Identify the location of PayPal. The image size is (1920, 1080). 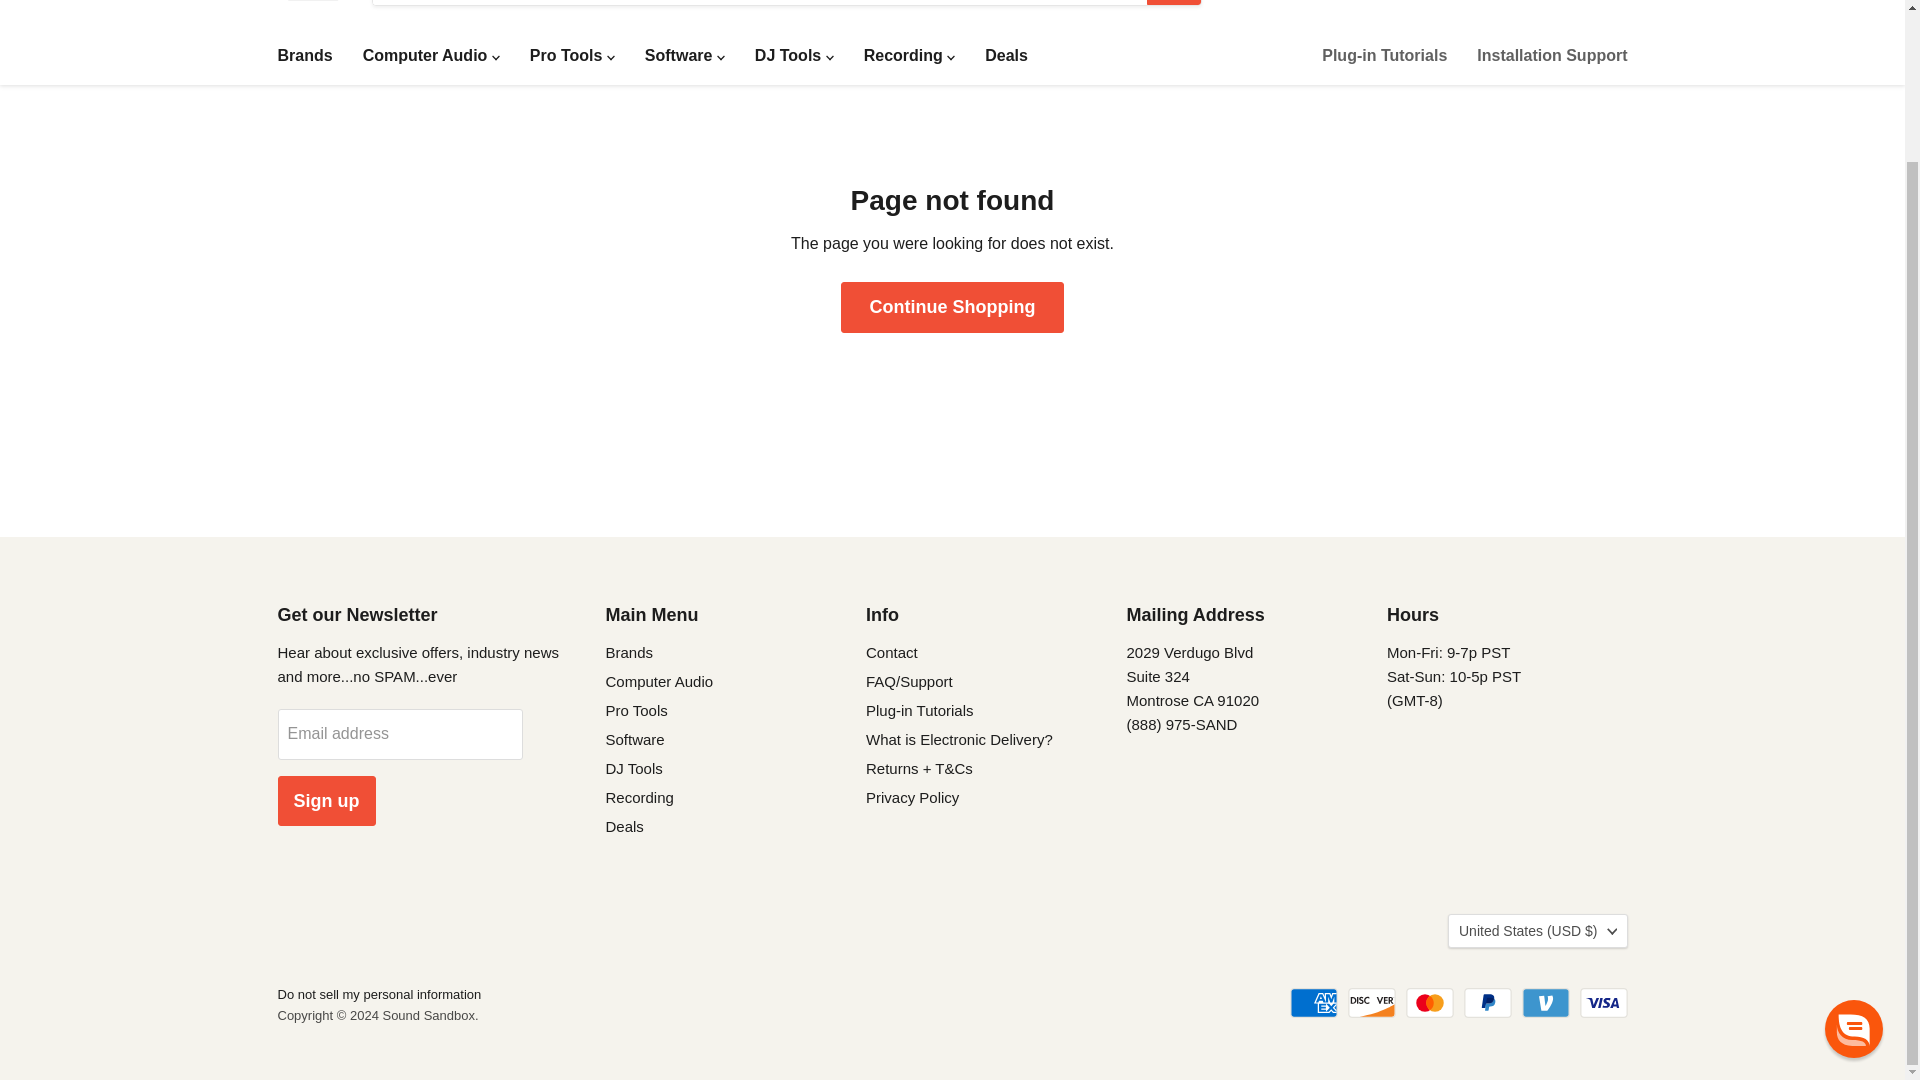
(1488, 1003).